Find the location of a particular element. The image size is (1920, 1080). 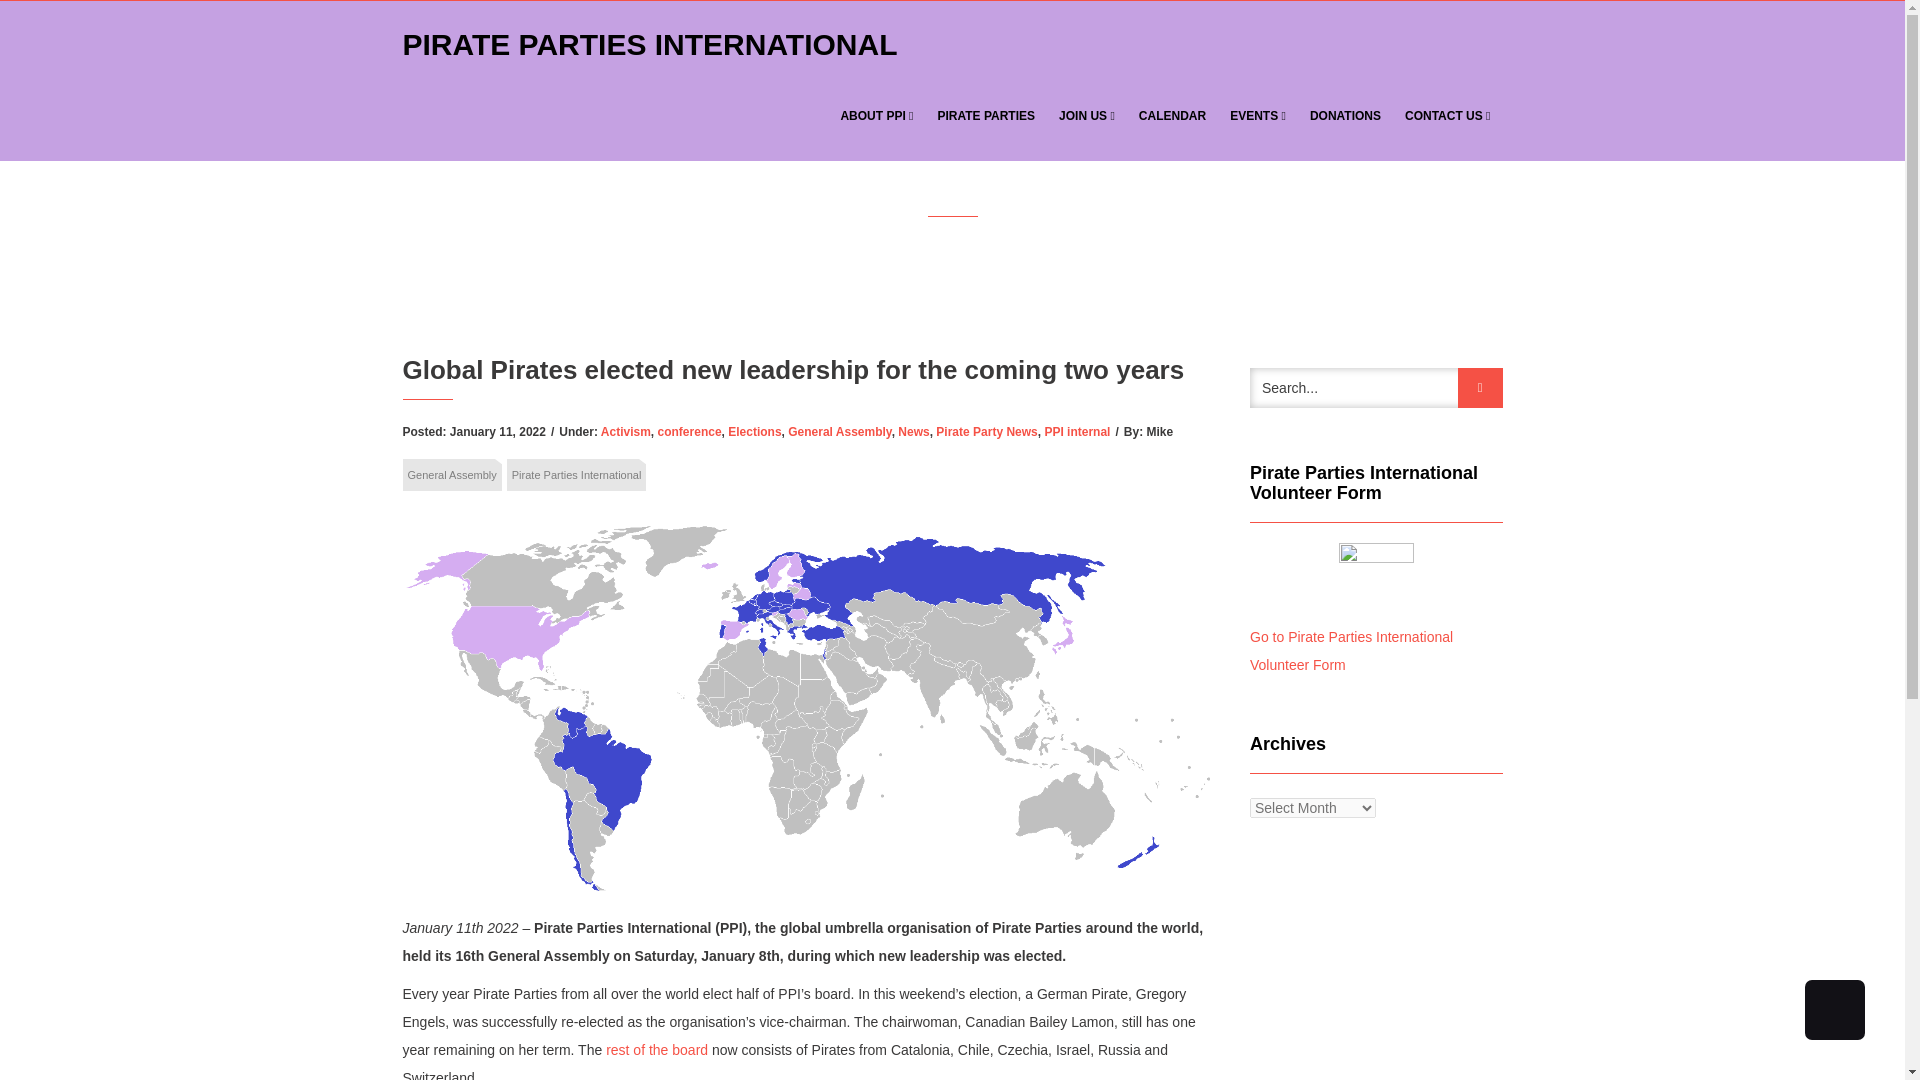

Pirate Party News is located at coordinates (986, 432).